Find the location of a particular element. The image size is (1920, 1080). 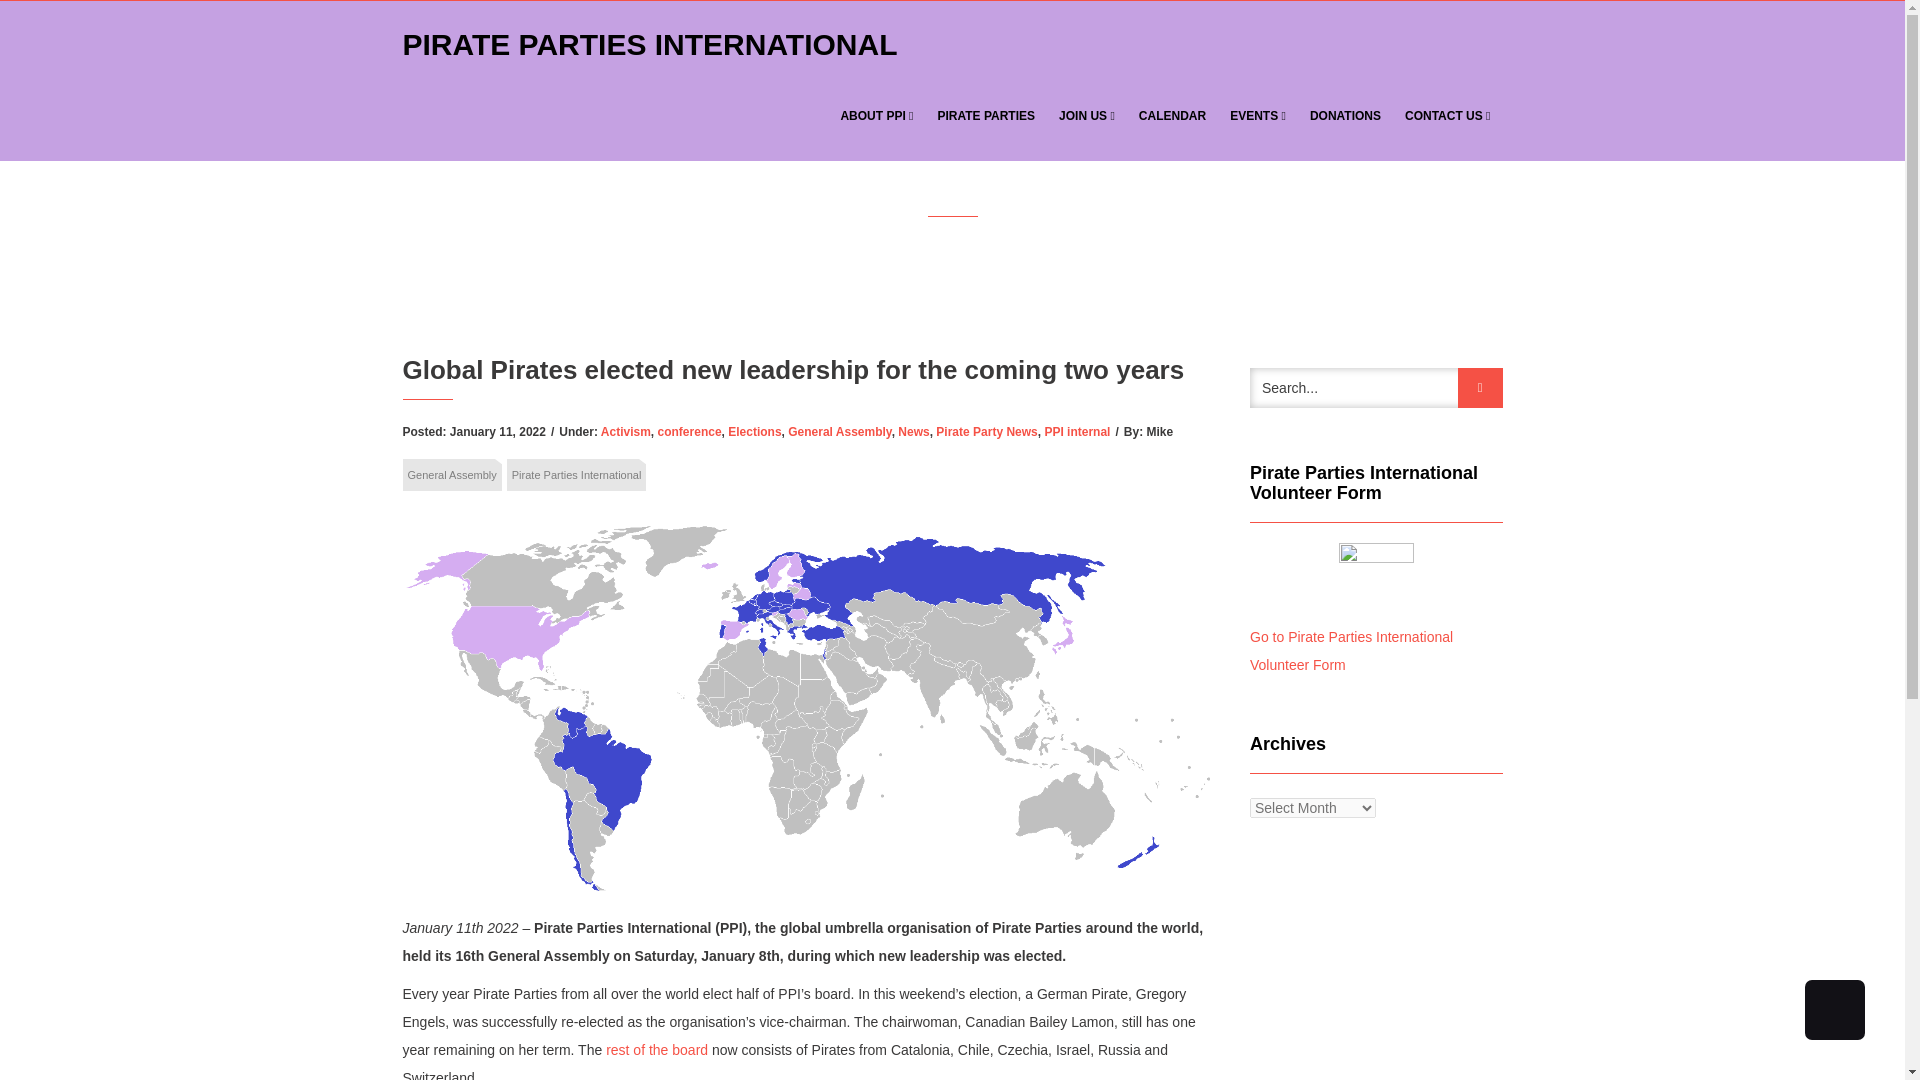

Pirate Party News is located at coordinates (986, 432).